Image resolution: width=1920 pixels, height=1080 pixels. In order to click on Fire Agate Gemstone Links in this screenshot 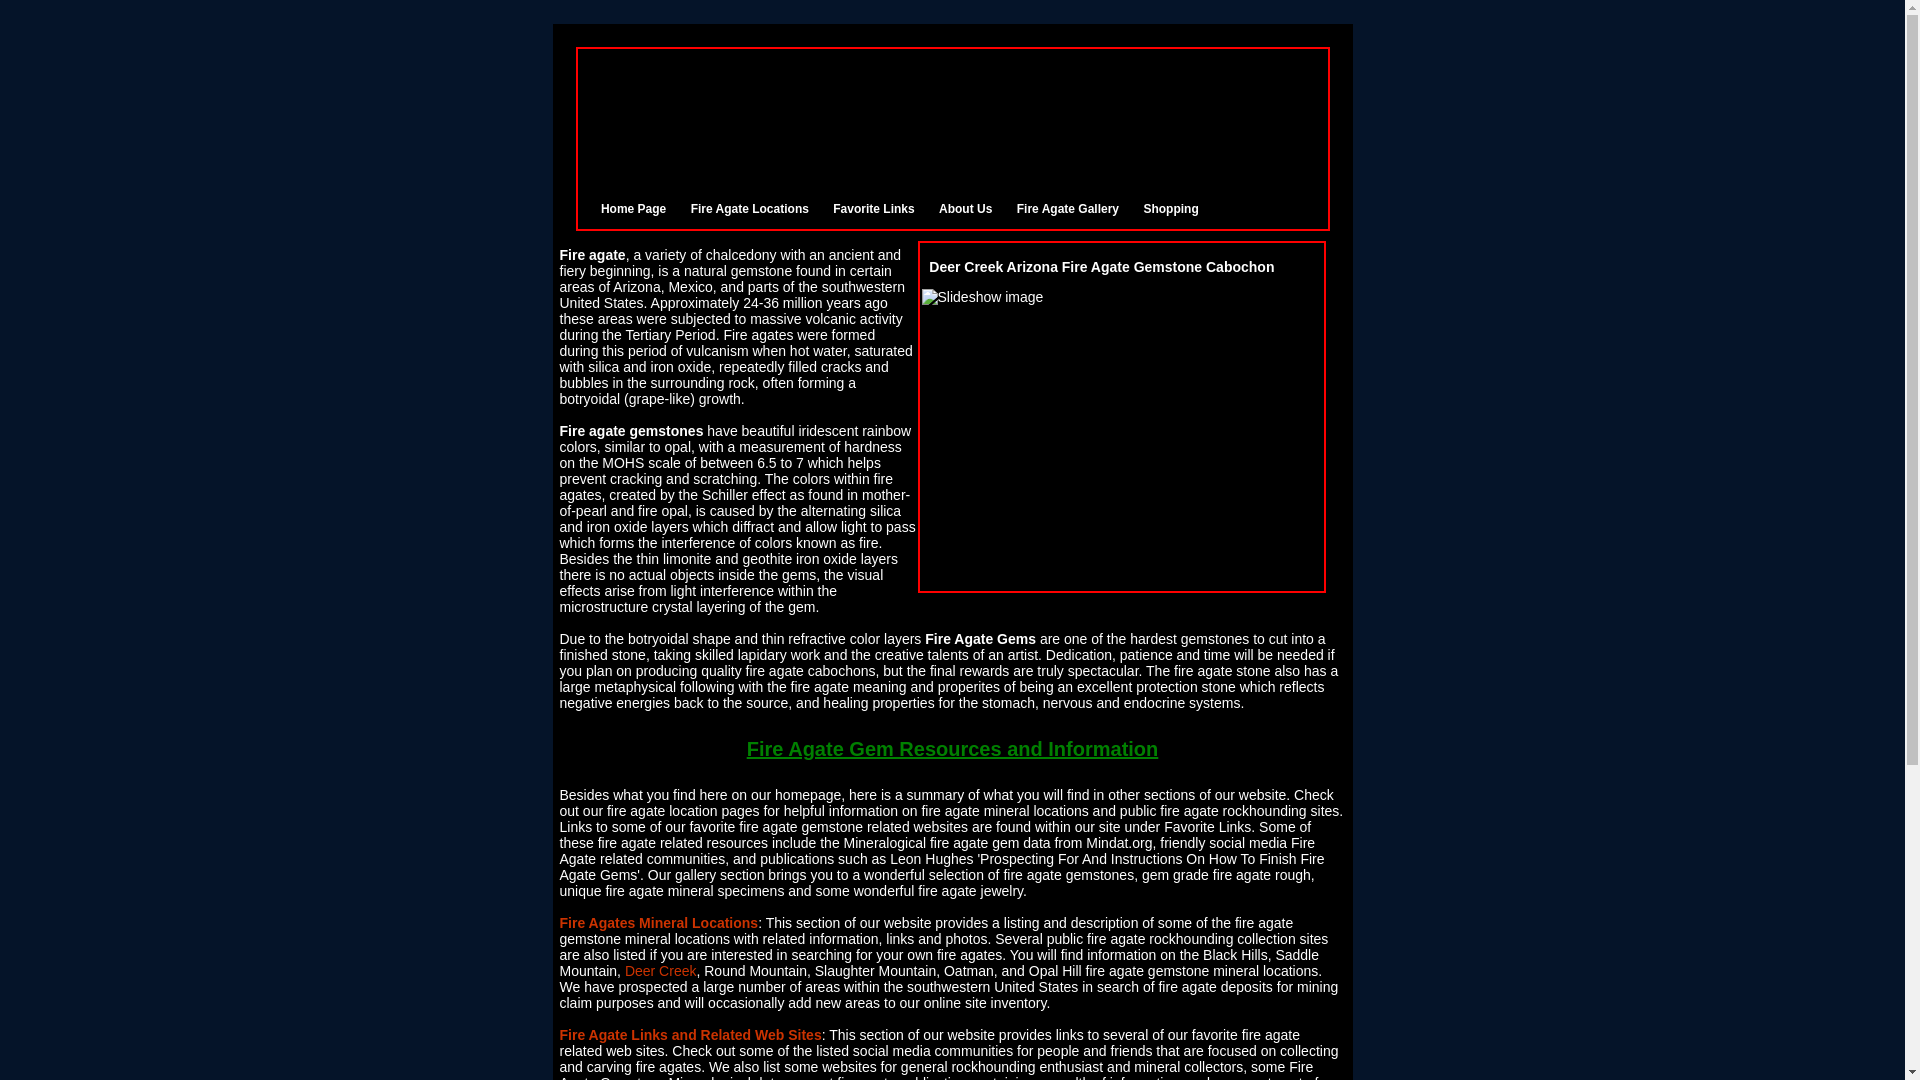, I will do `click(690, 1035)`.